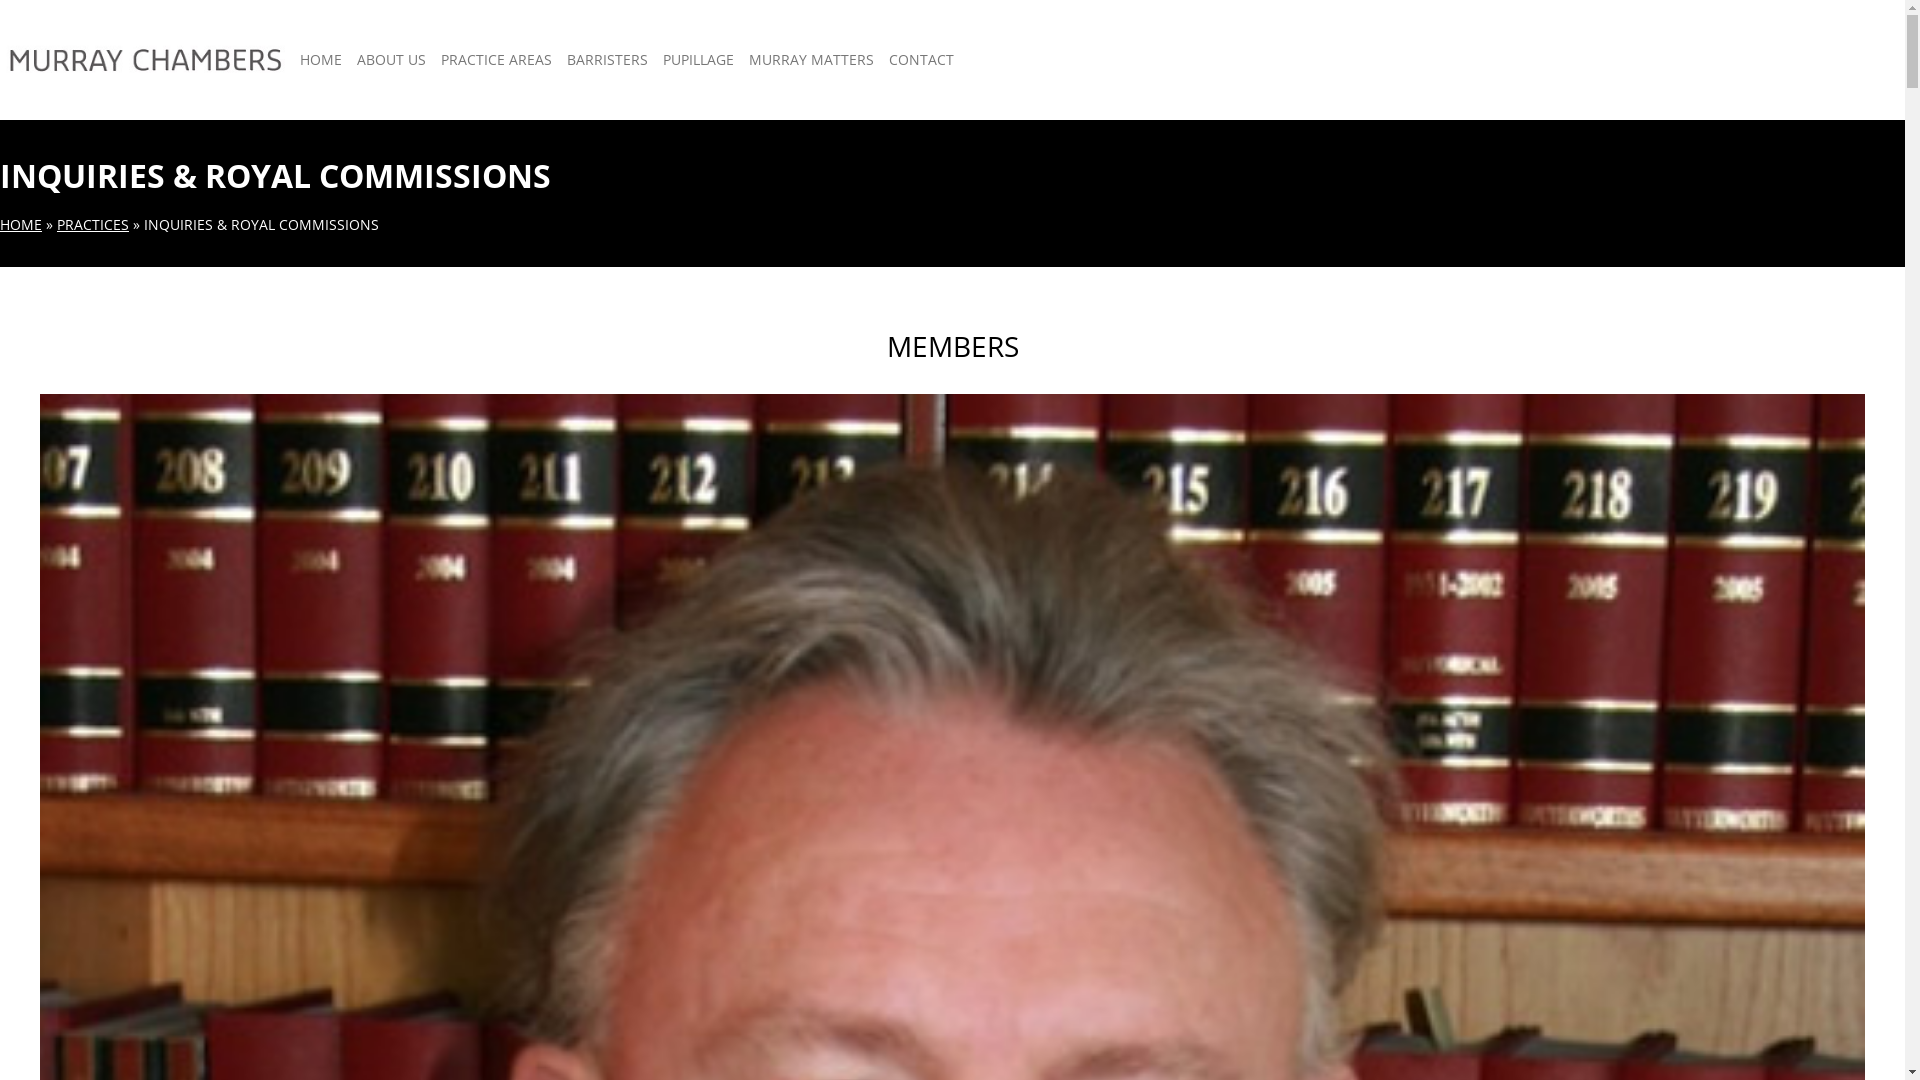 This screenshot has height=1080, width=1920. Describe the element at coordinates (608, 60) in the screenshot. I see `BARRISTERS` at that location.